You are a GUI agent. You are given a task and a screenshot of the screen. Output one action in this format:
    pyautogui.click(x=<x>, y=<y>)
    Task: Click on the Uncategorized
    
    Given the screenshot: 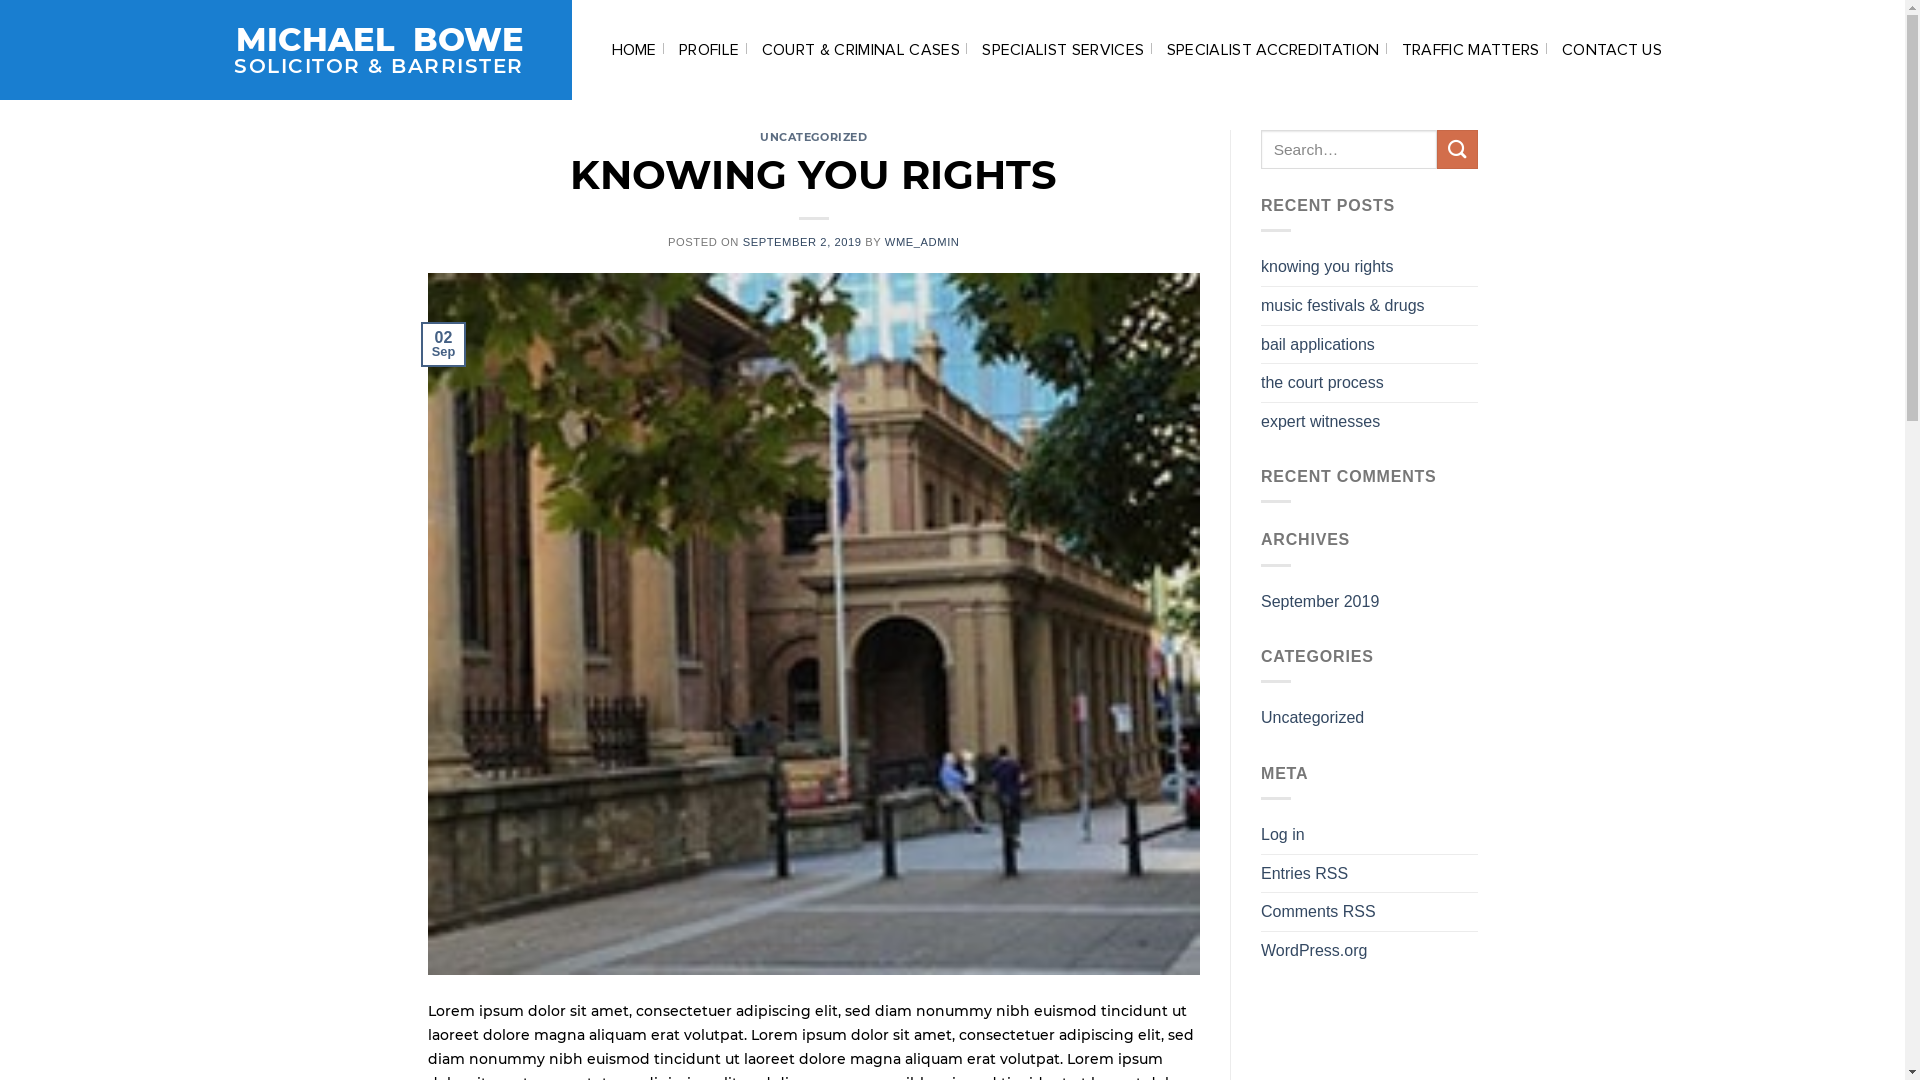 What is the action you would take?
    pyautogui.click(x=1312, y=718)
    